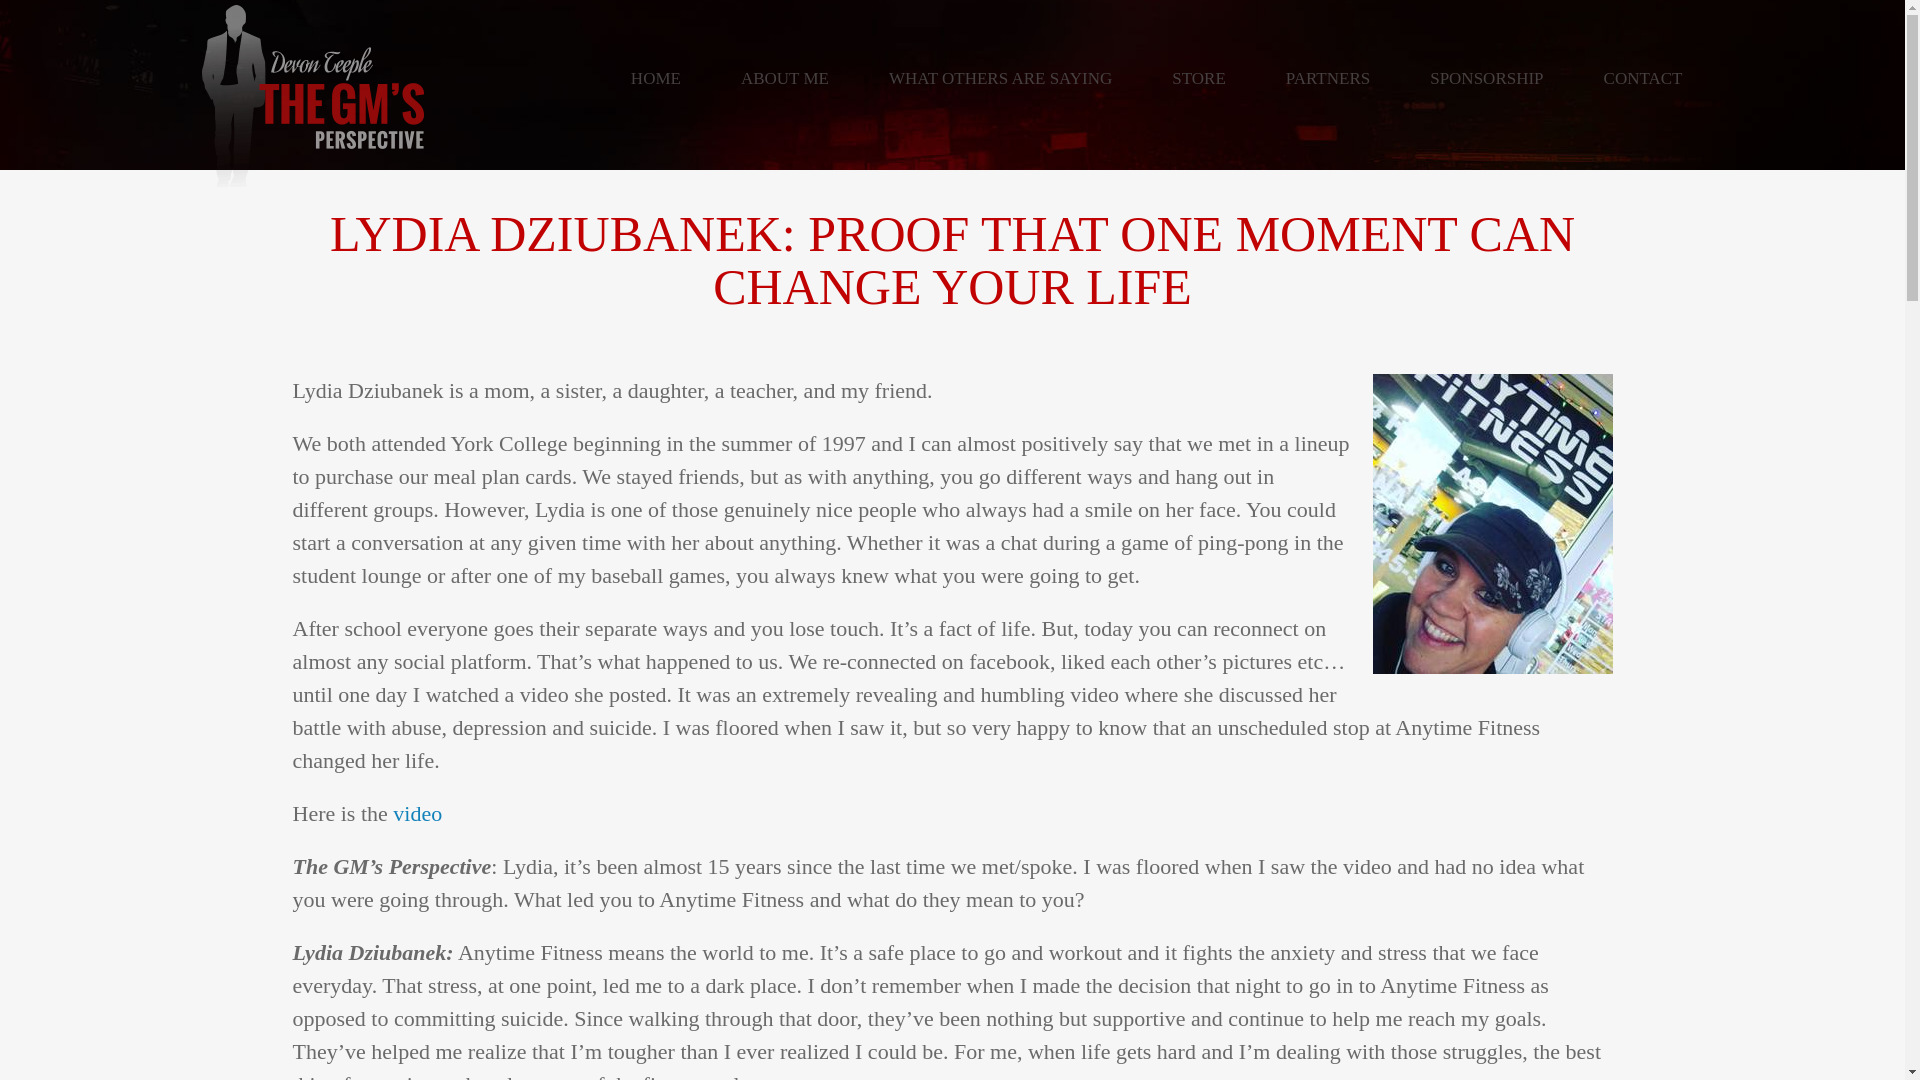  Describe the element at coordinates (1486, 78) in the screenshot. I see `SPONSORSHIP` at that location.